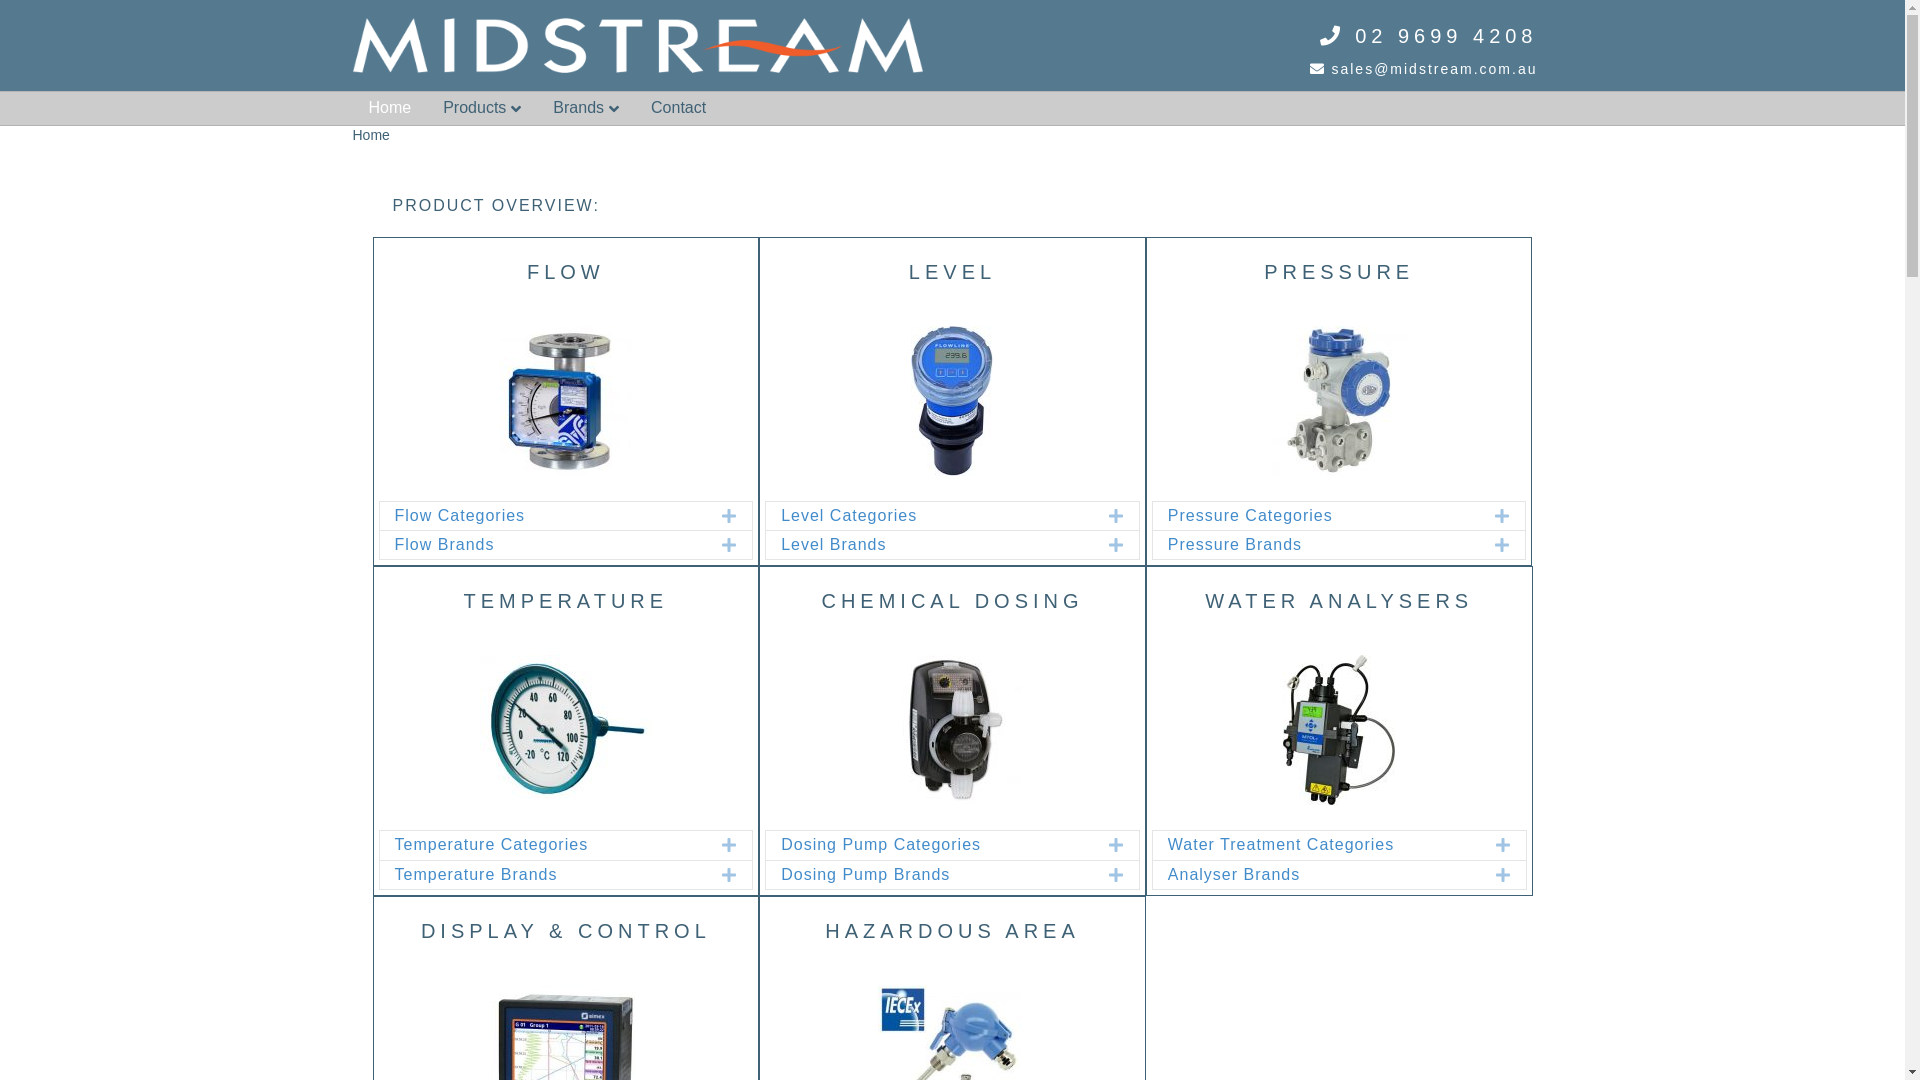  Describe the element at coordinates (566, 730) in the screenshot. I see `Romberg TPS Bi-Metal Thermometers` at that location.